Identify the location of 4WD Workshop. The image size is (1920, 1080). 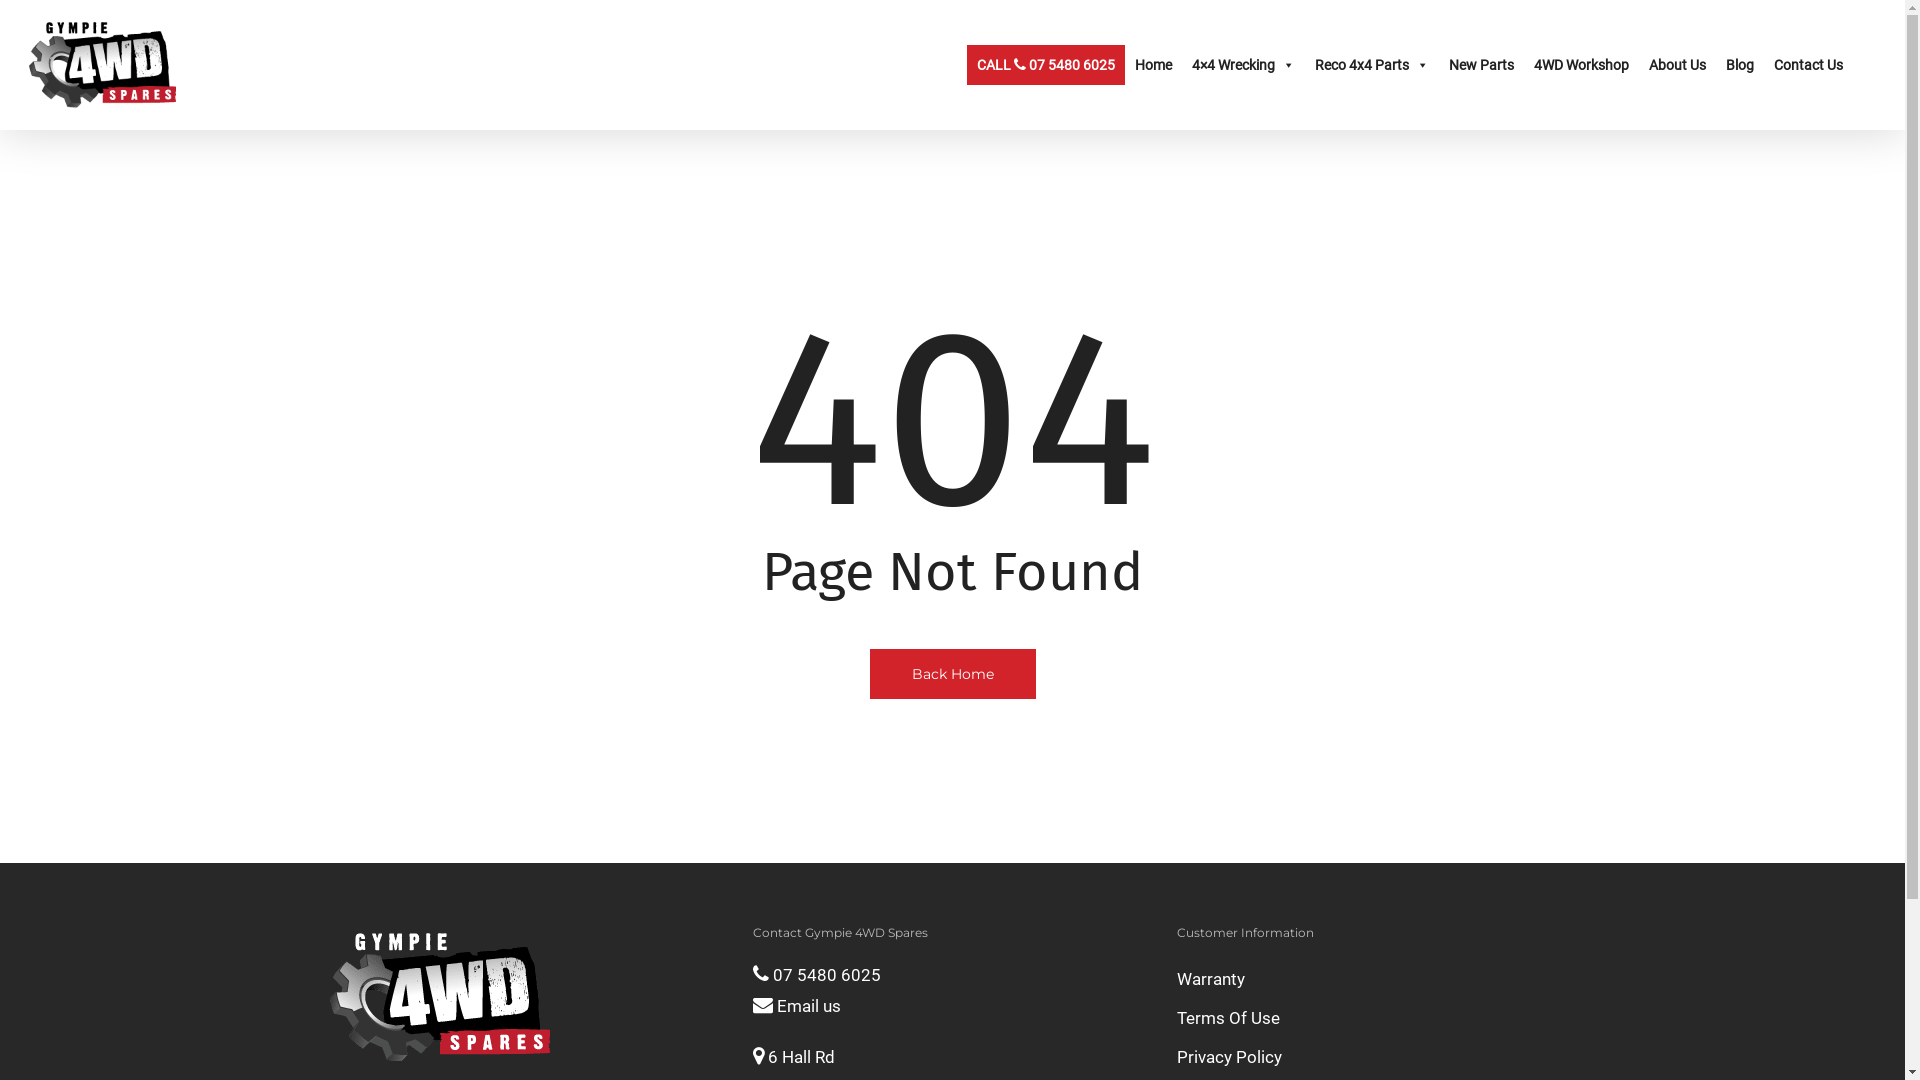
(1582, 65).